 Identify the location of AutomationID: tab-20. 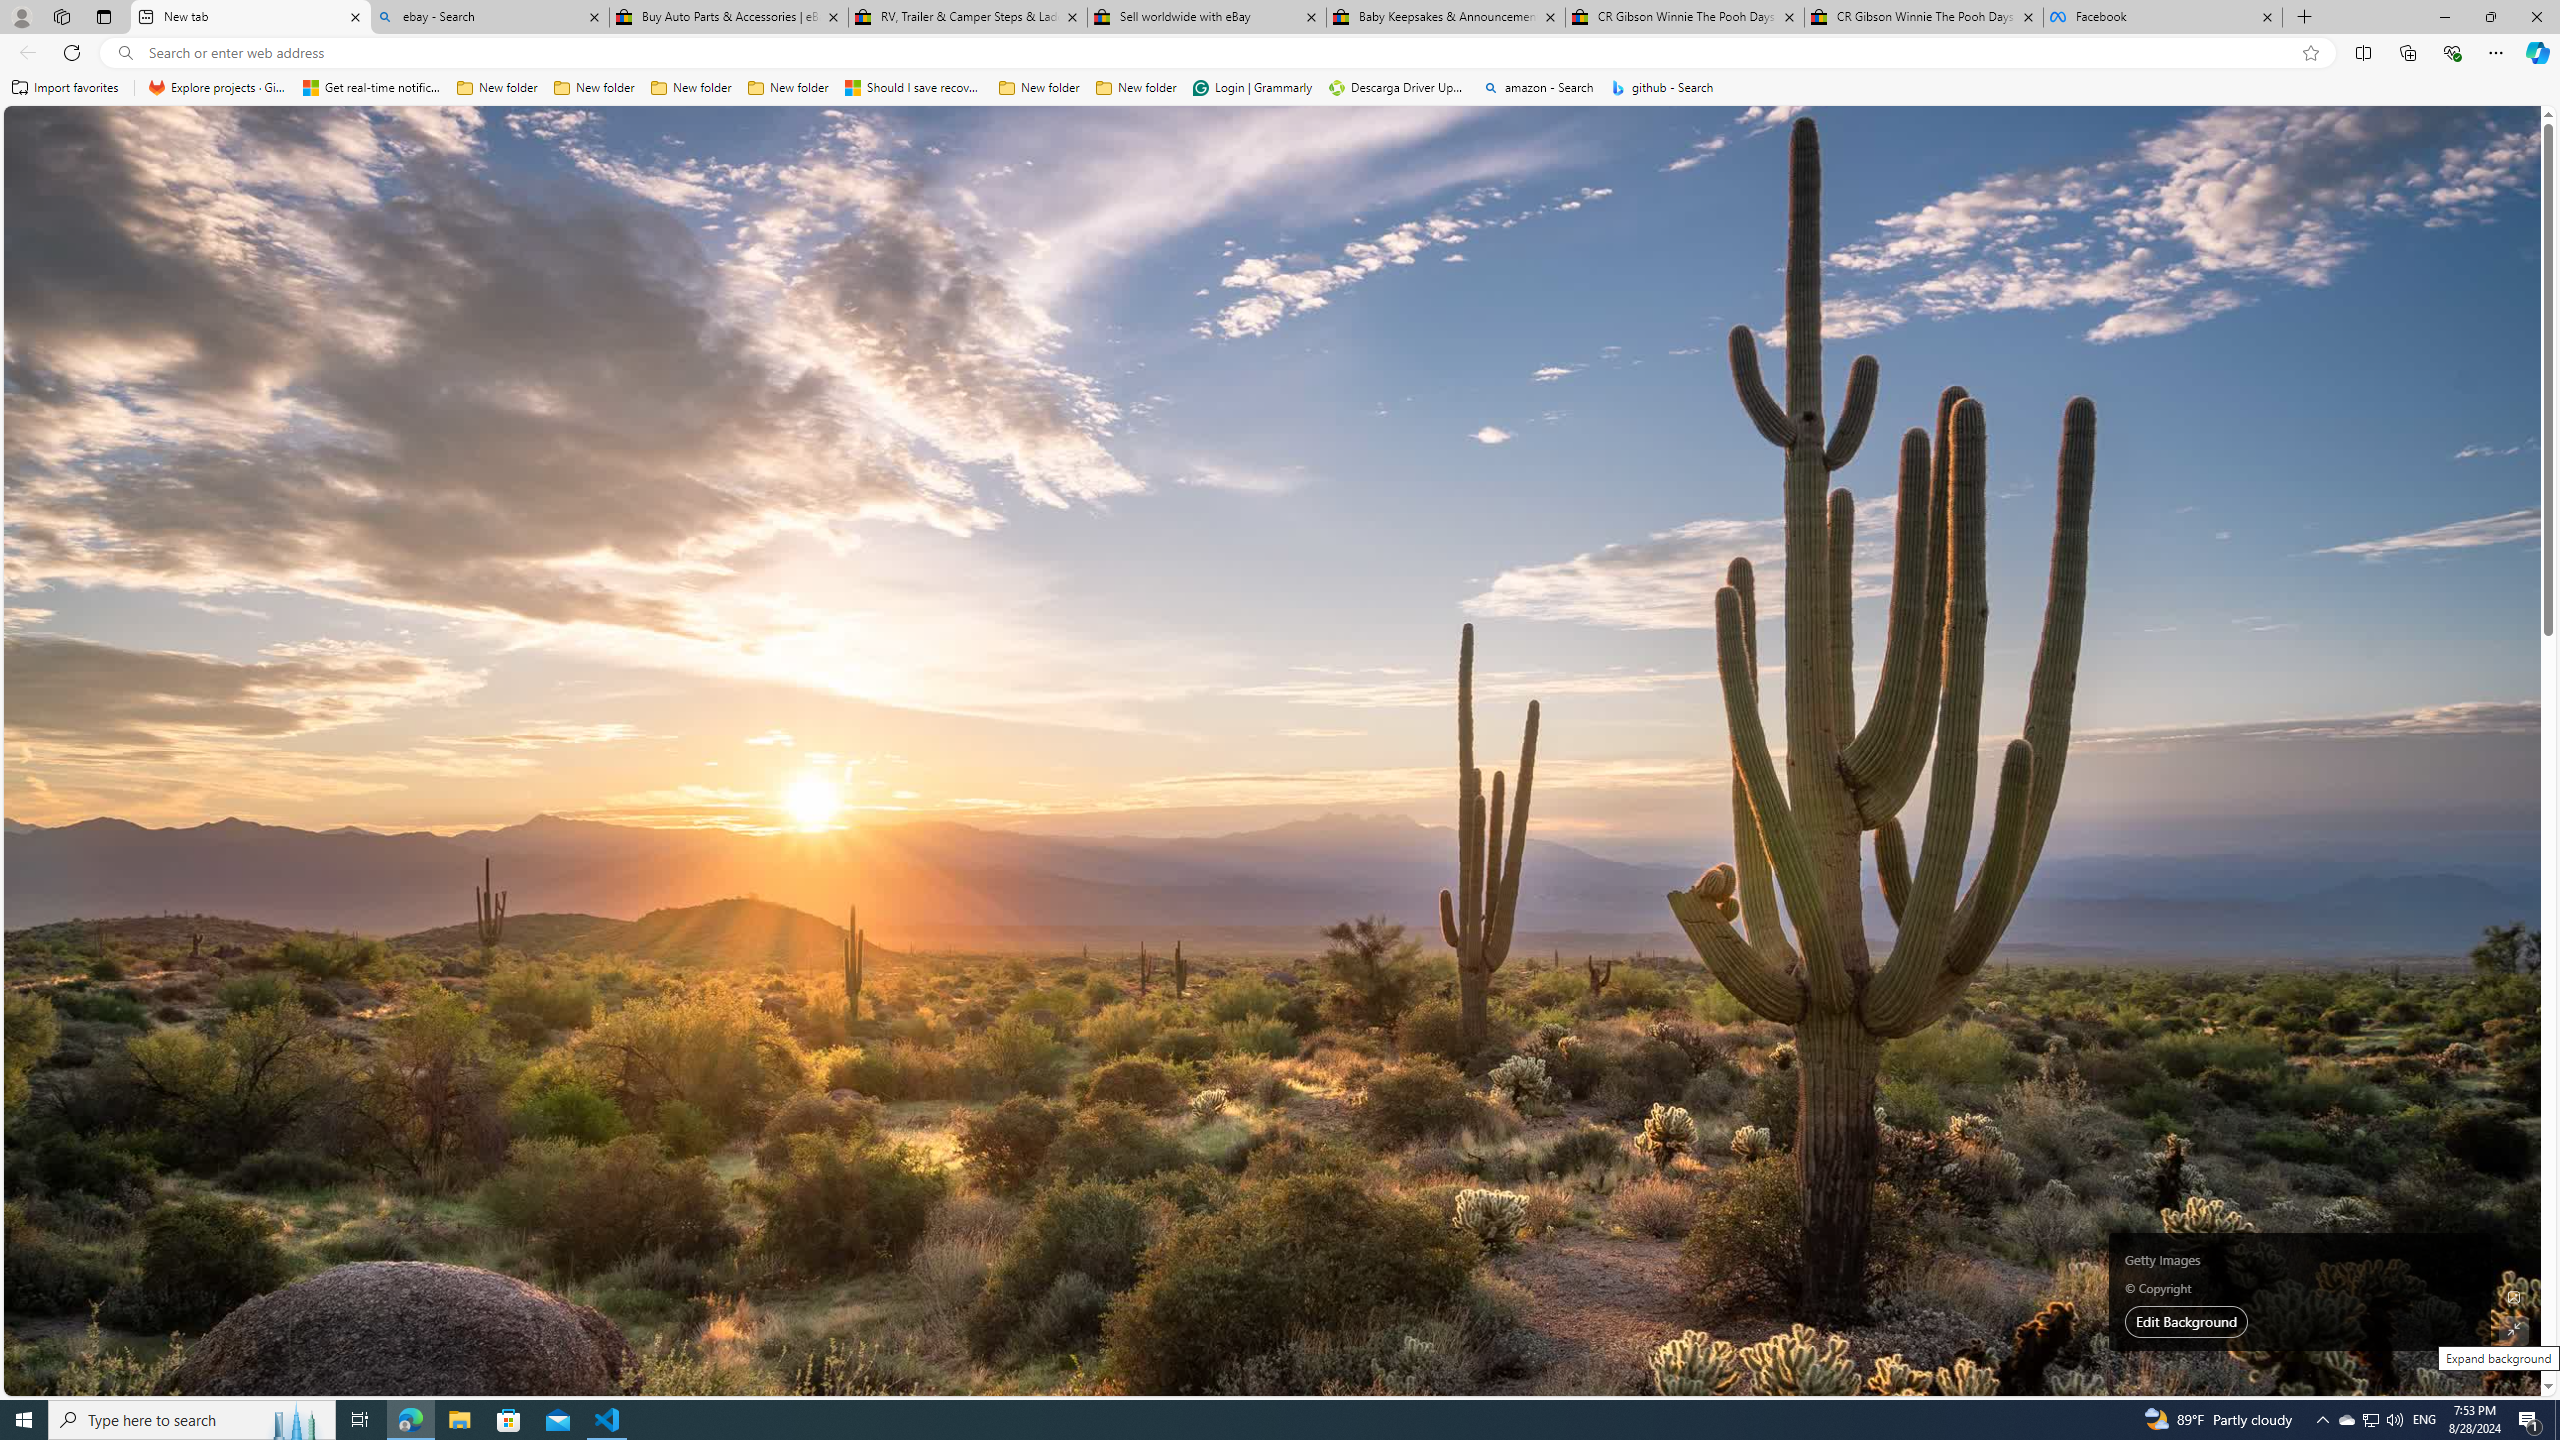
(790, 577).